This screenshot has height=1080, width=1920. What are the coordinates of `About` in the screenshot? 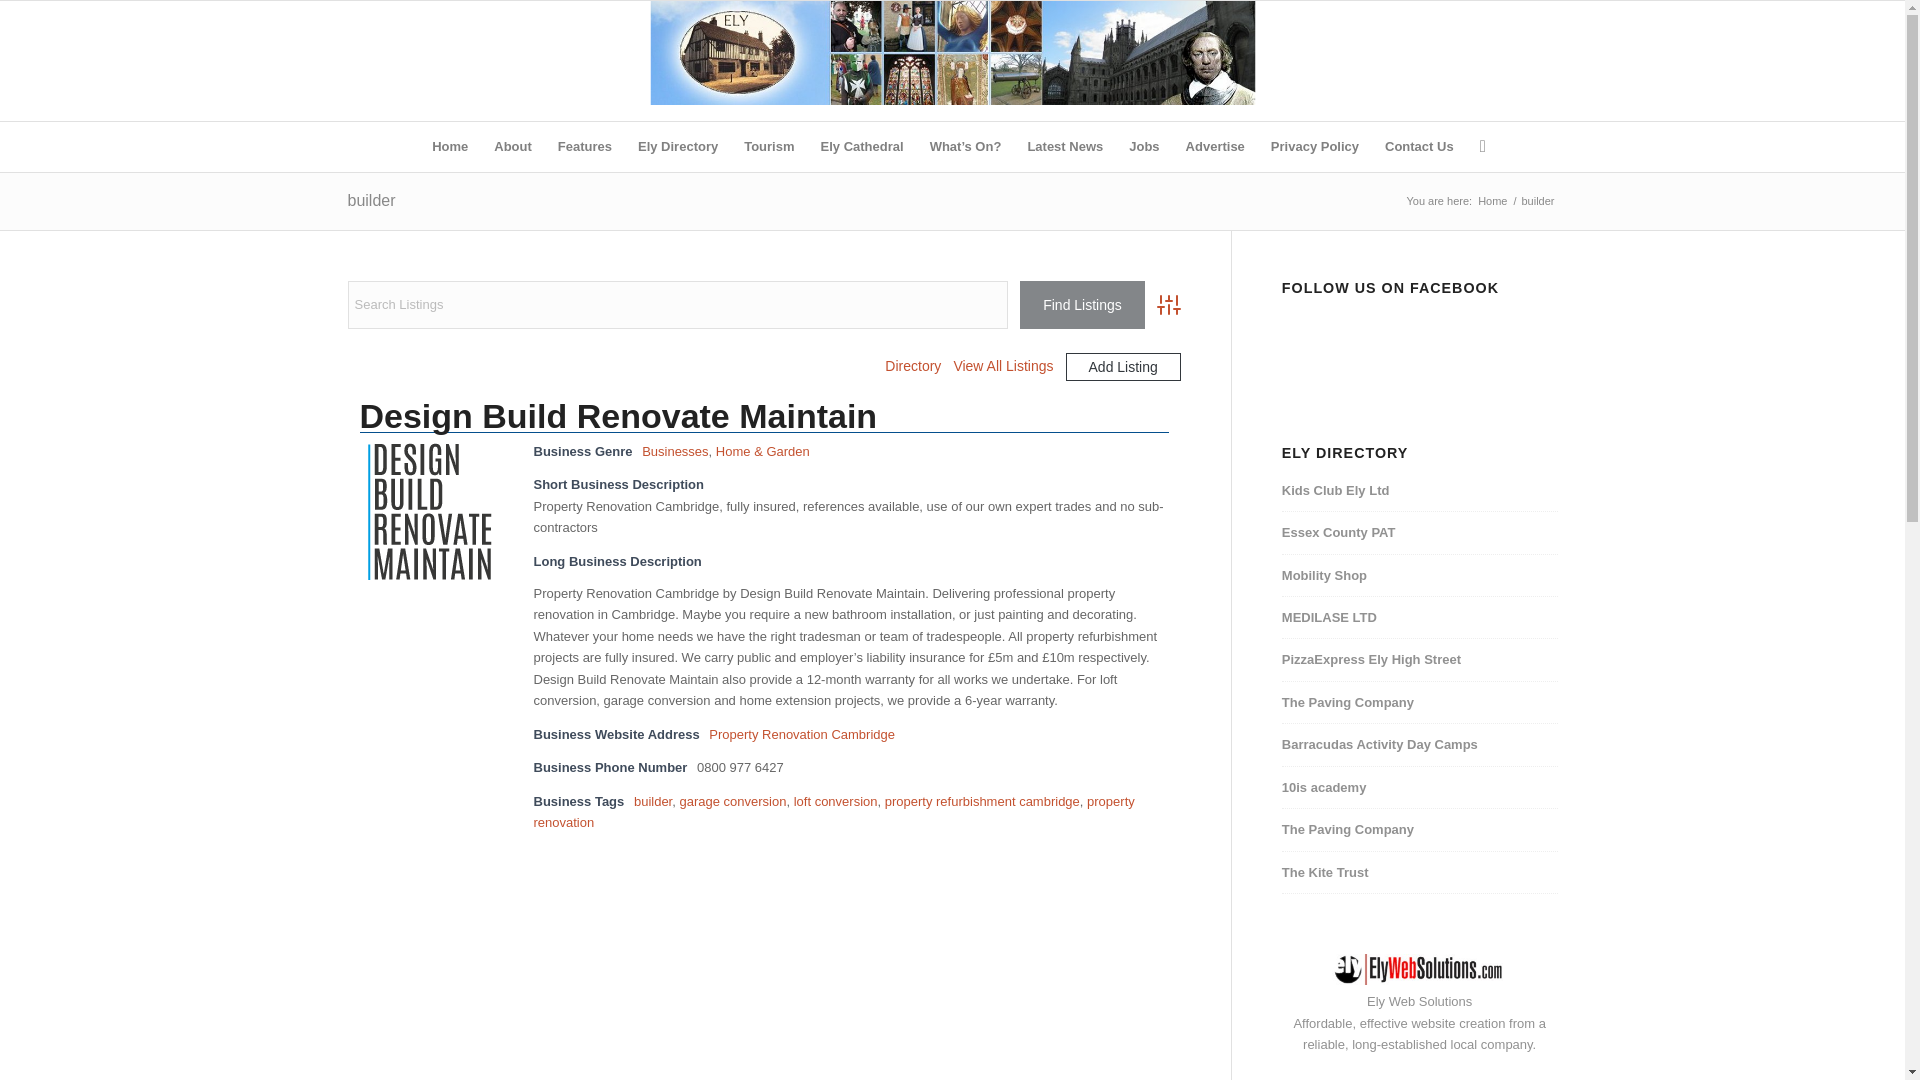 It's located at (513, 146).